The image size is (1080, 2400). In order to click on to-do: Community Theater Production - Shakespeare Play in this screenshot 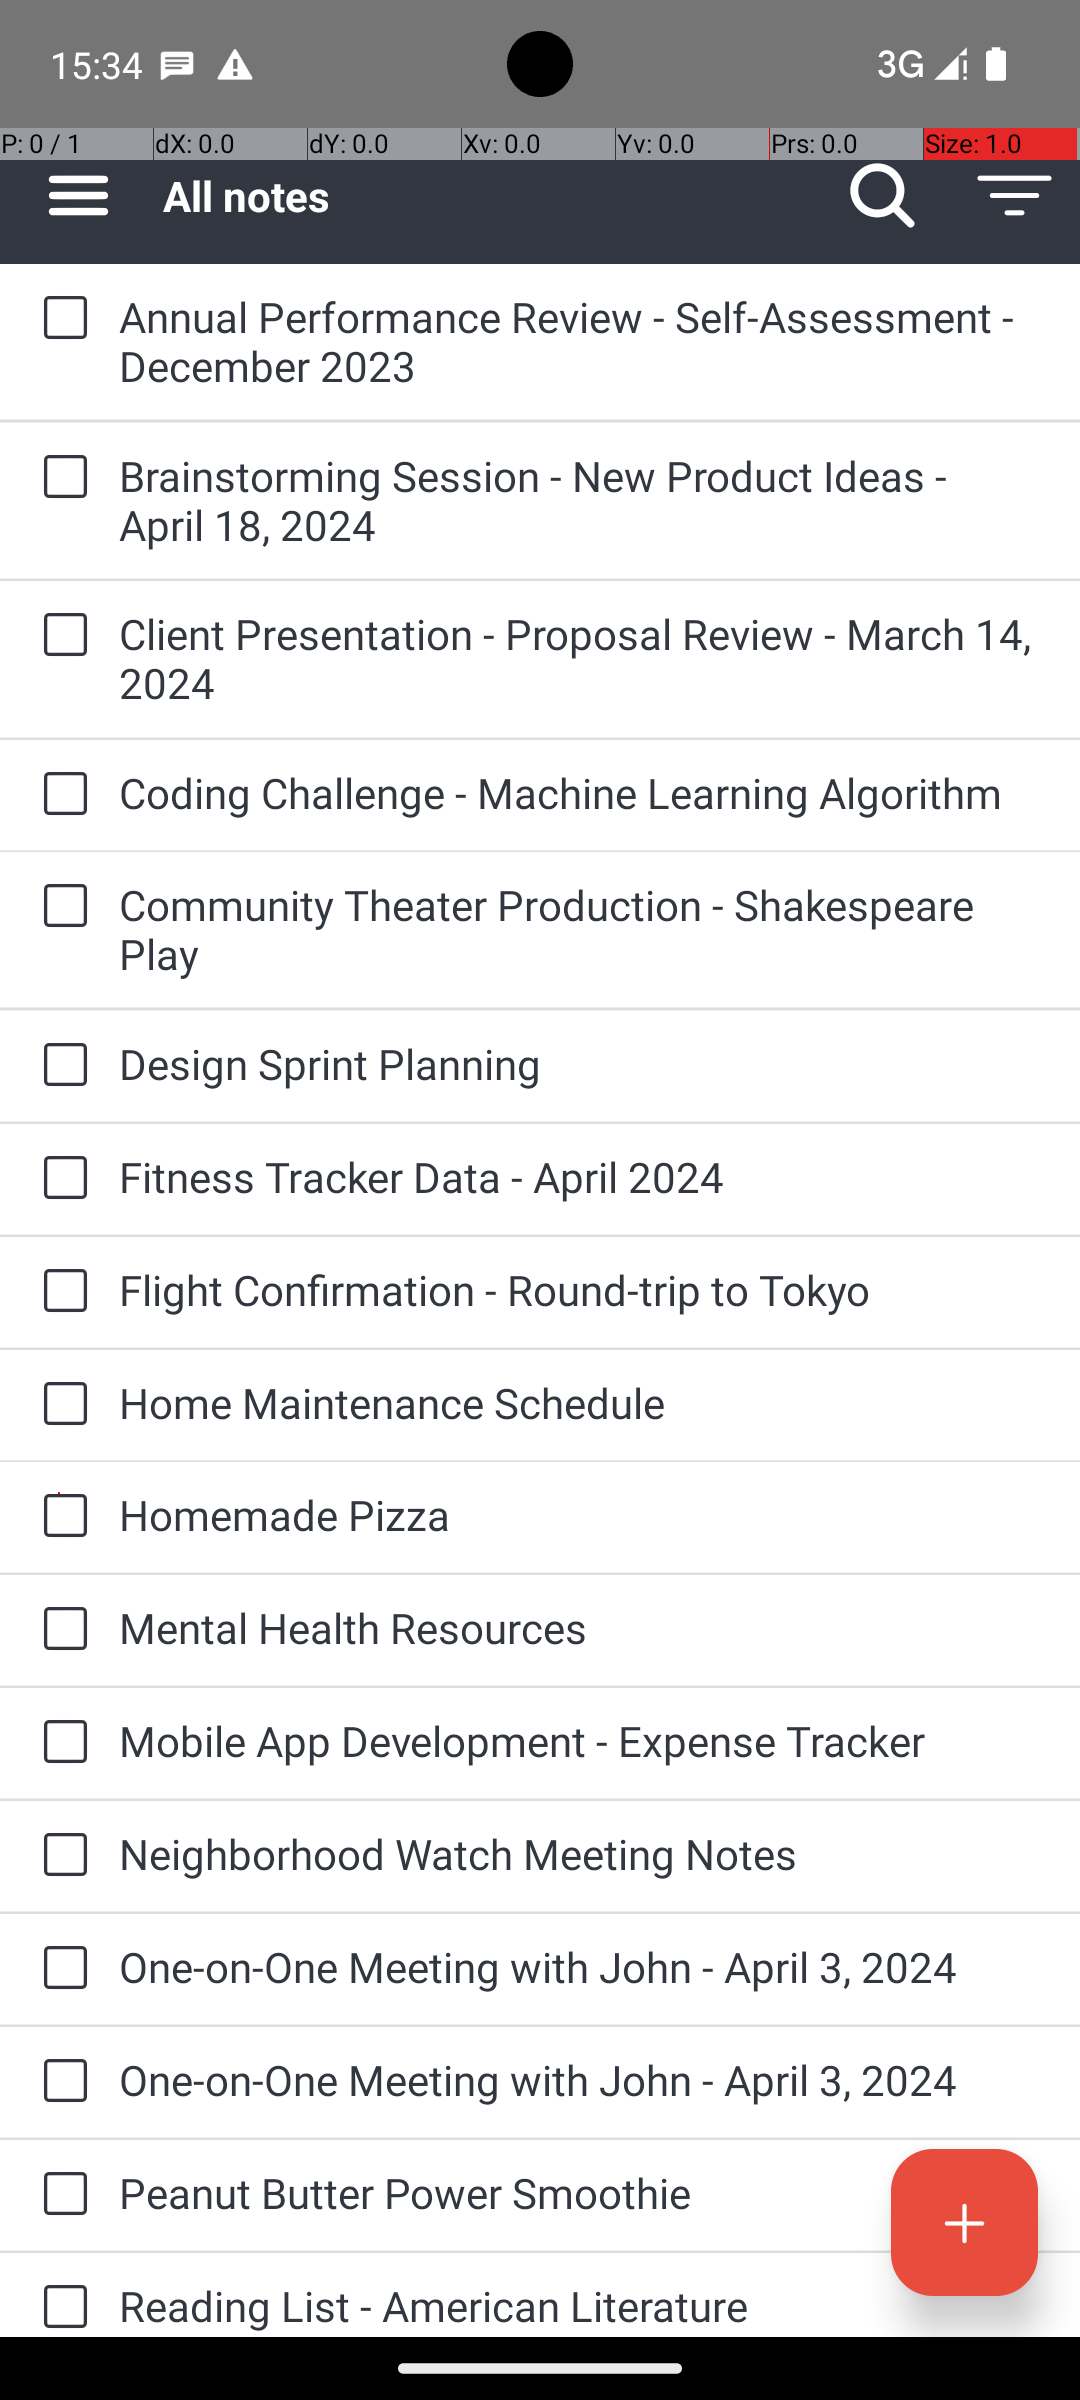, I will do `click(60, 907)`.